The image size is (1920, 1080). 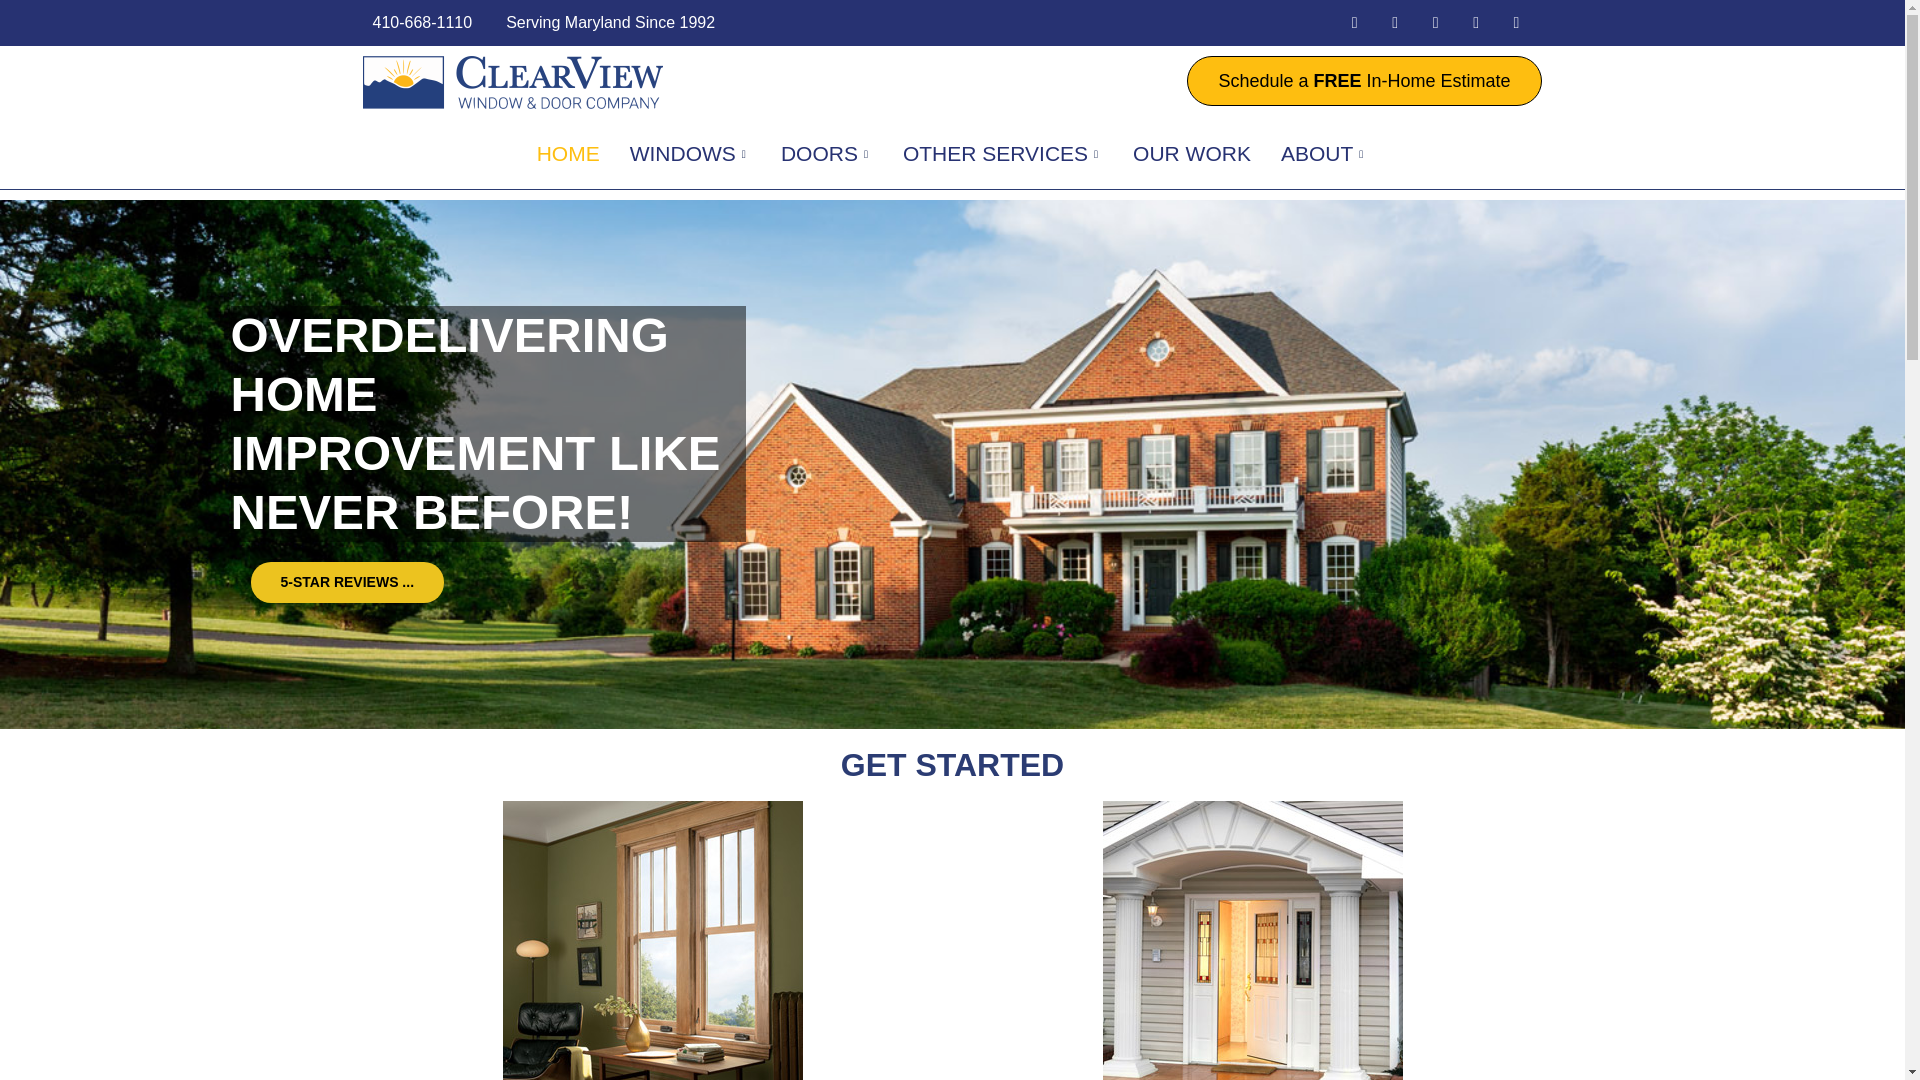 What do you see at coordinates (1364, 80) in the screenshot?
I see `Schedule a FREE In-Home Estimate` at bounding box center [1364, 80].